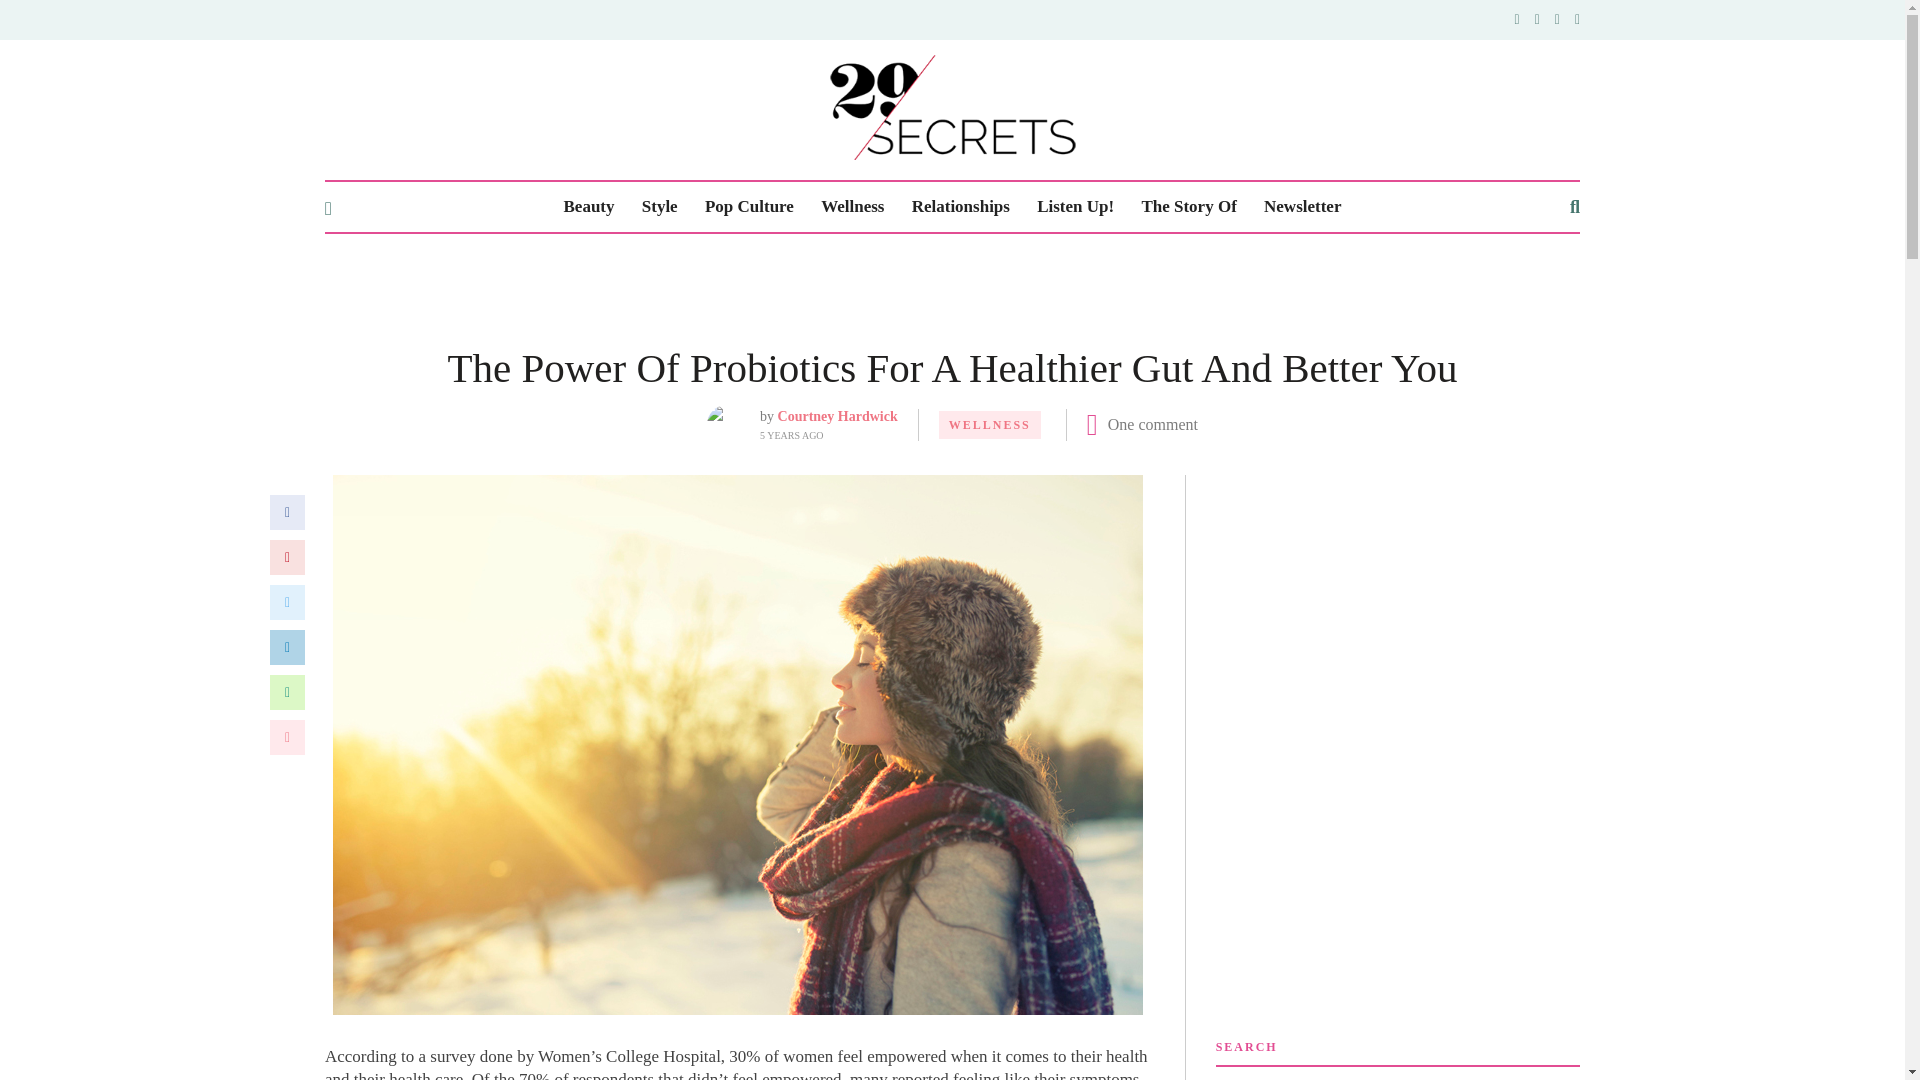  What do you see at coordinates (1188, 207) in the screenshot?
I see `The Story Of` at bounding box center [1188, 207].